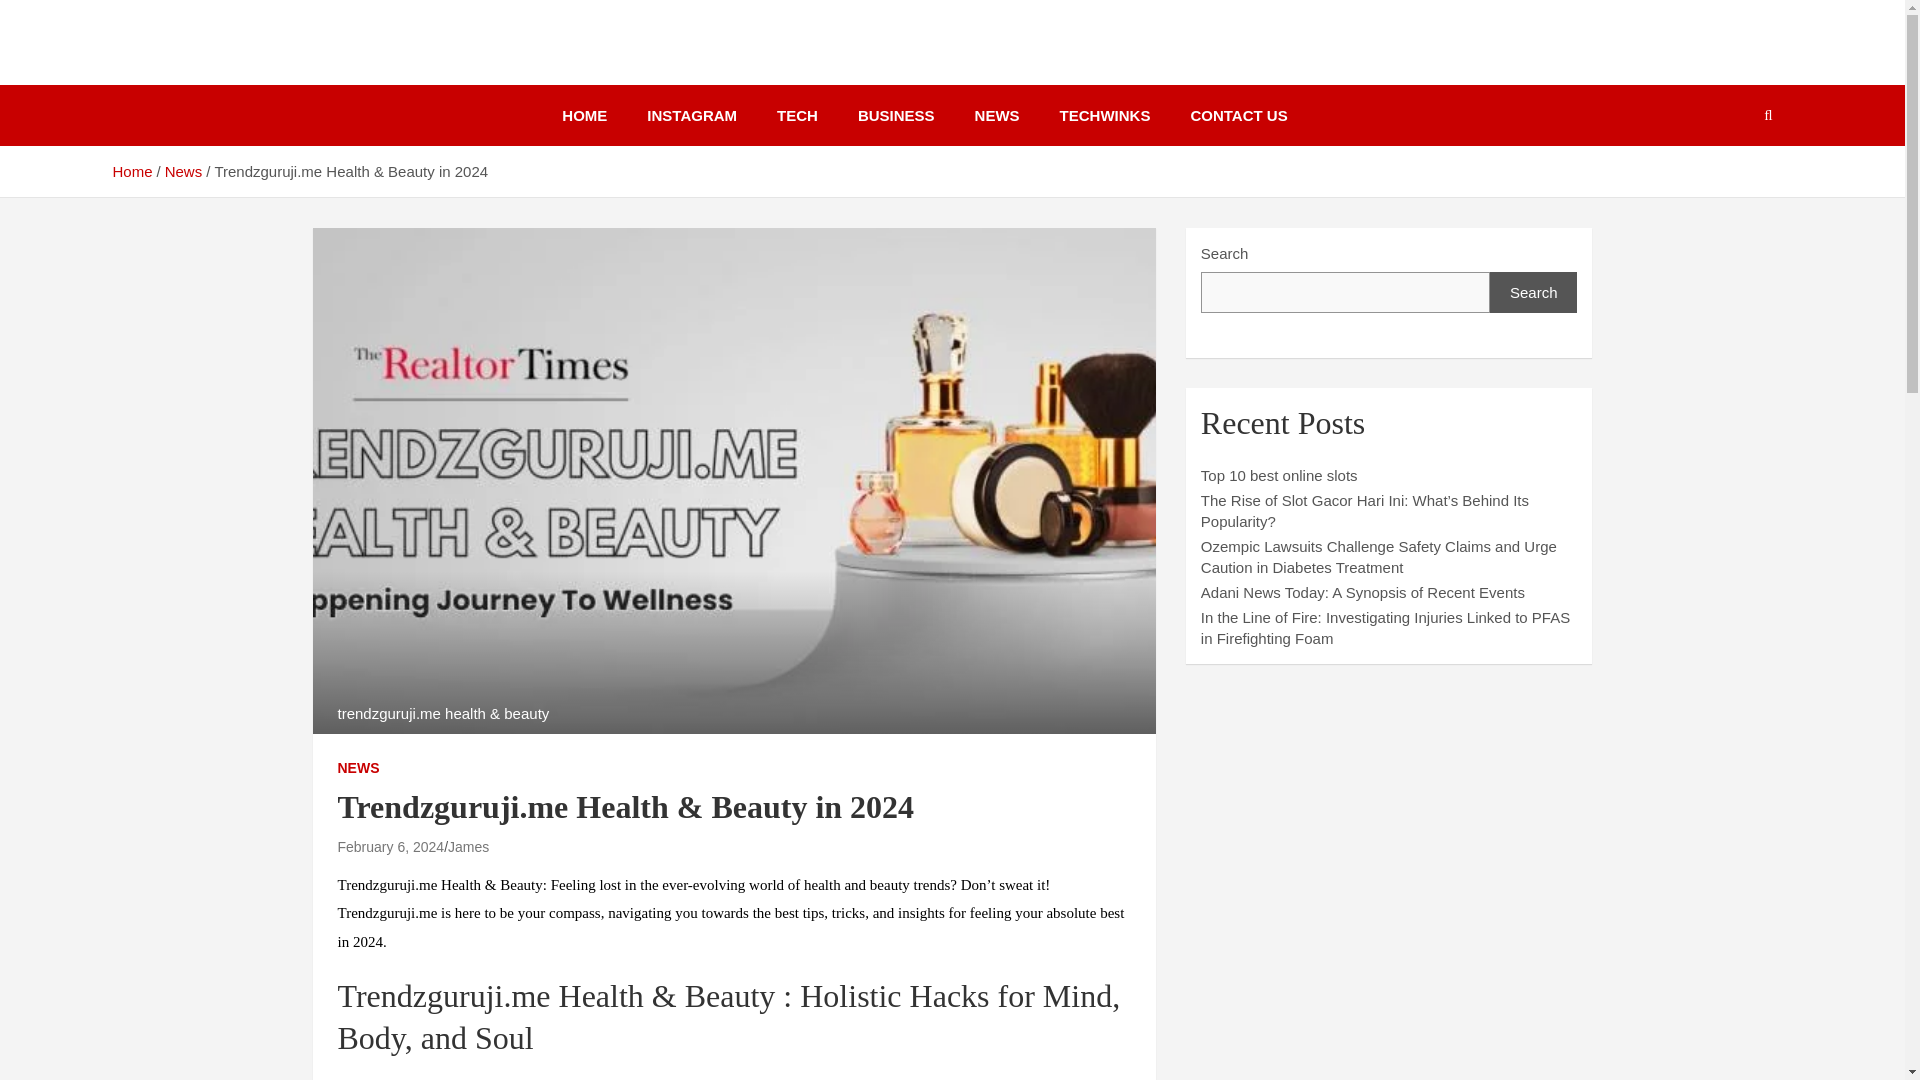 The height and width of the screenshot is (1080, 1920). Describe the element at coordinates (212, 65) in the screenshot. I see `Tech Winks` at that location.